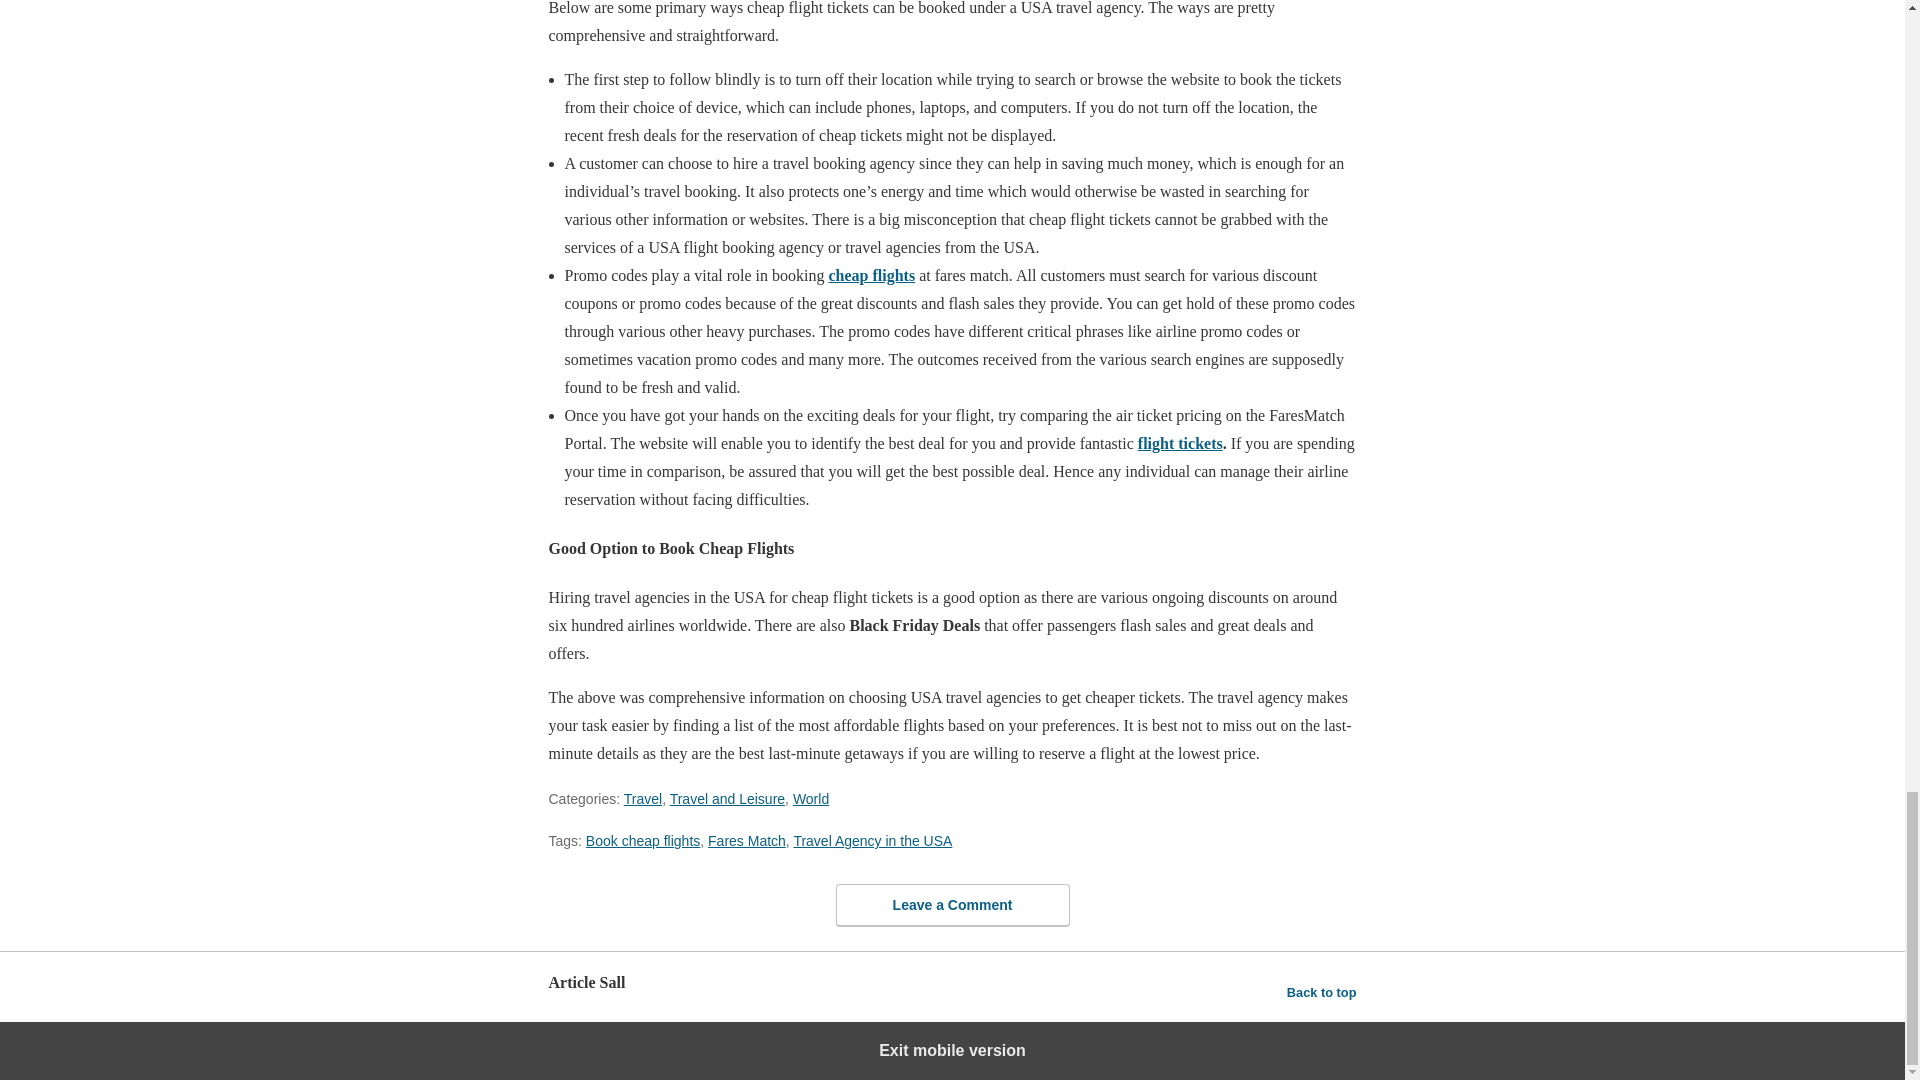 The image size is (1920, 1080). I want to click on World, so click(810, 798).